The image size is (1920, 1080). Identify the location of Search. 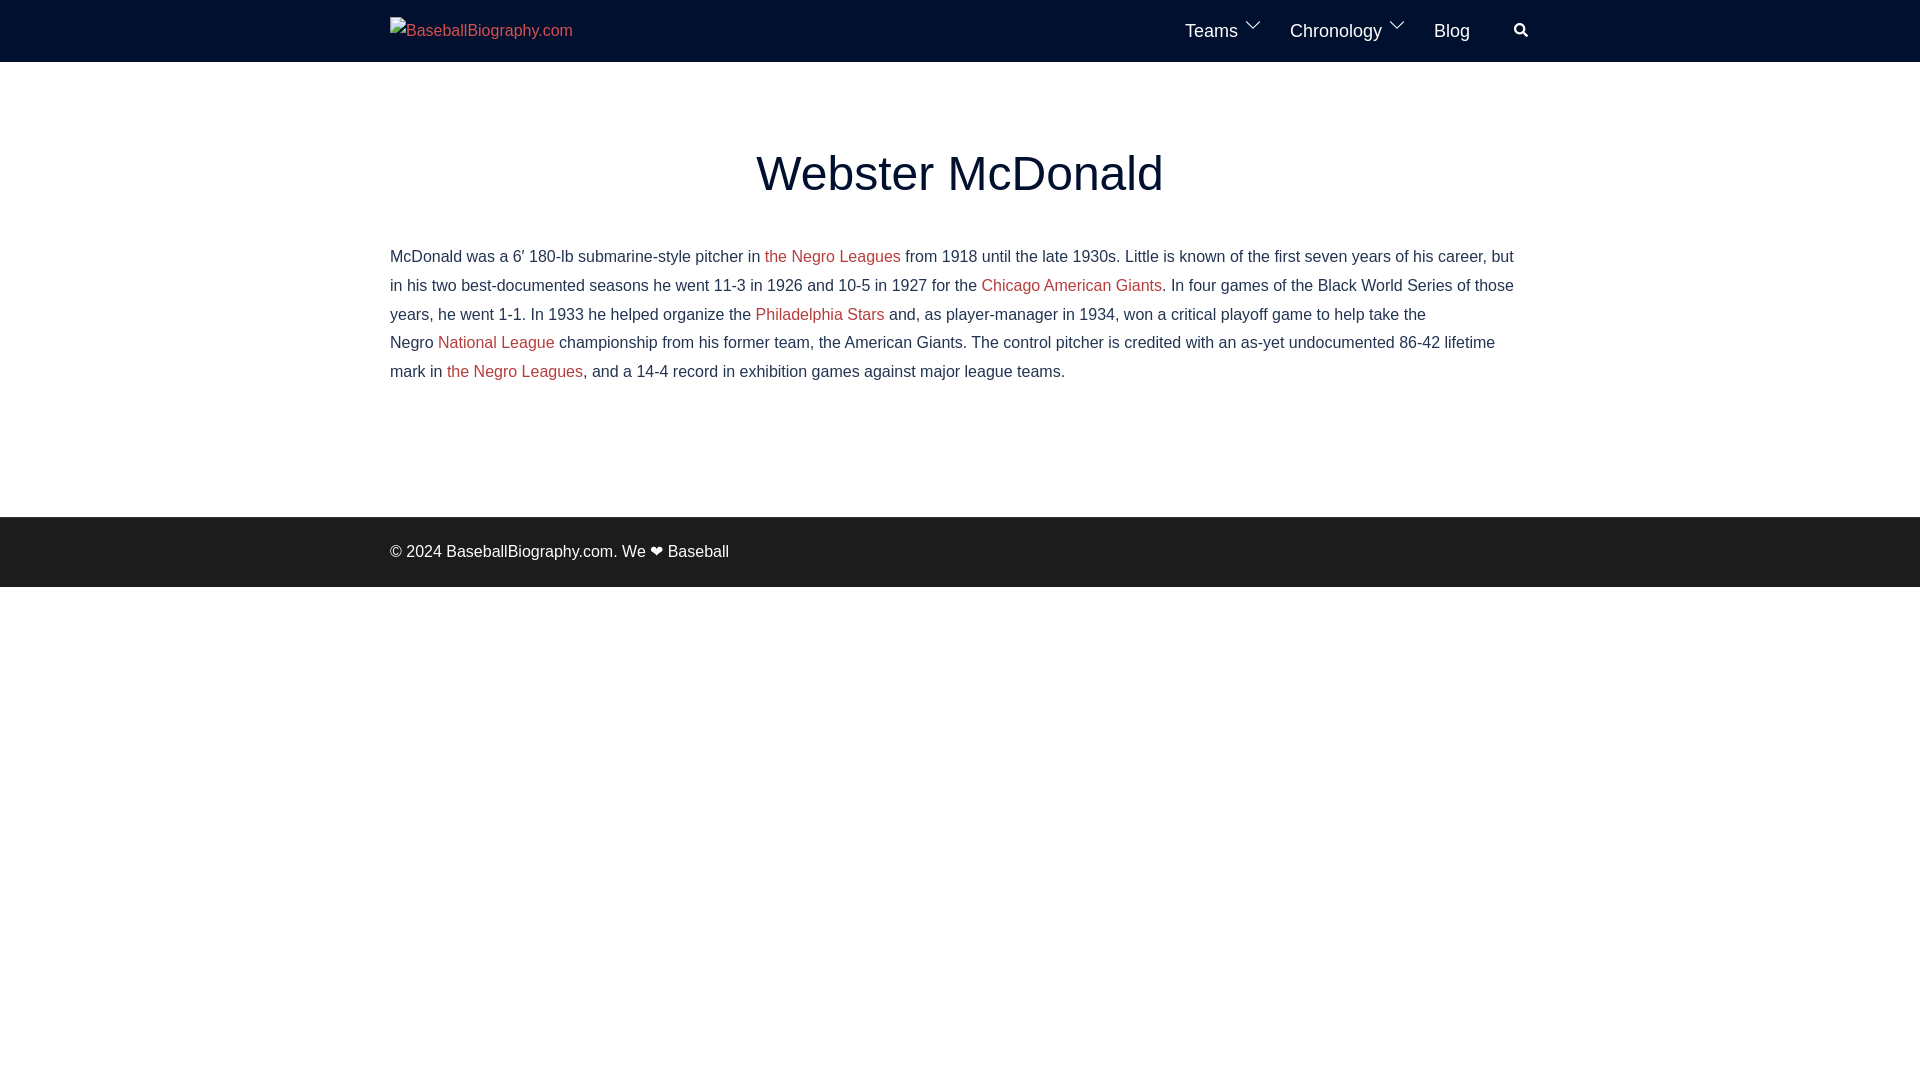
(1522, 30).